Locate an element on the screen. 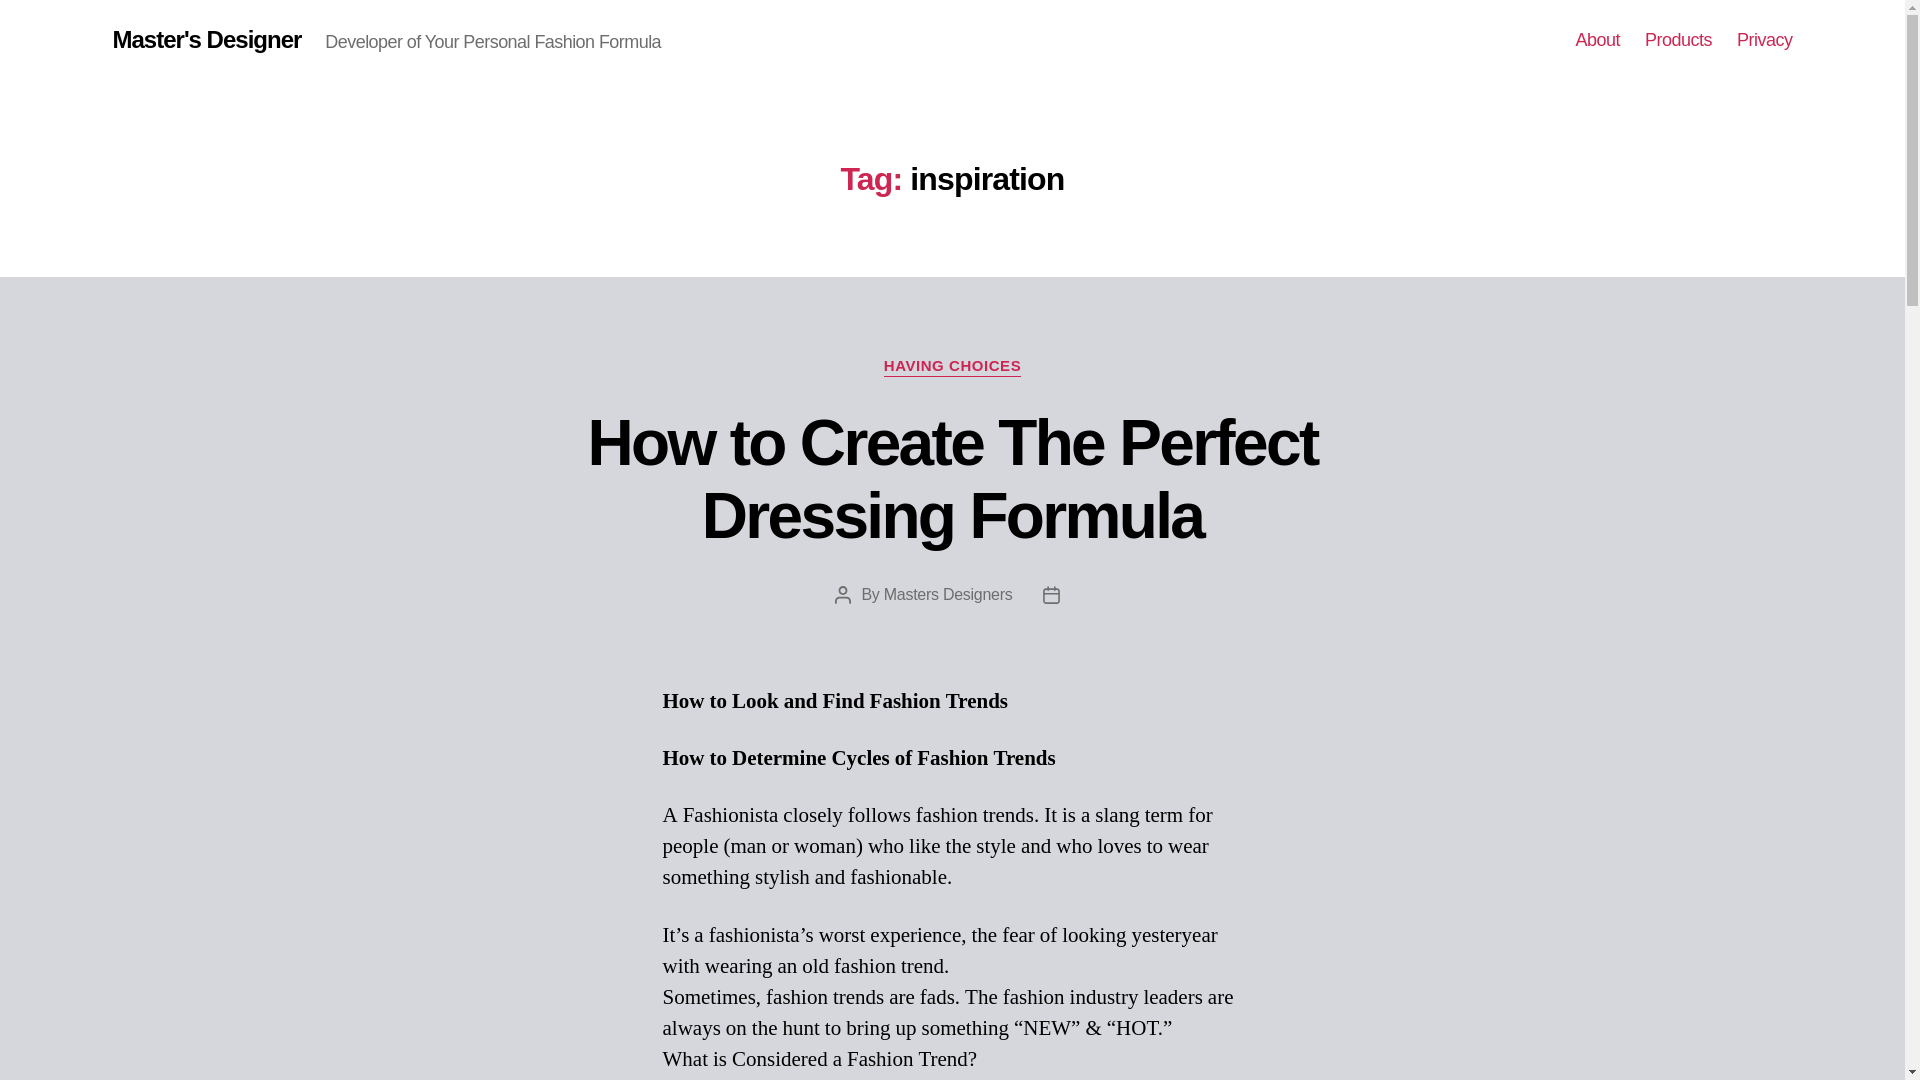  How to Create The Perfect Dressing Formula is located at coordinates (952, 479).